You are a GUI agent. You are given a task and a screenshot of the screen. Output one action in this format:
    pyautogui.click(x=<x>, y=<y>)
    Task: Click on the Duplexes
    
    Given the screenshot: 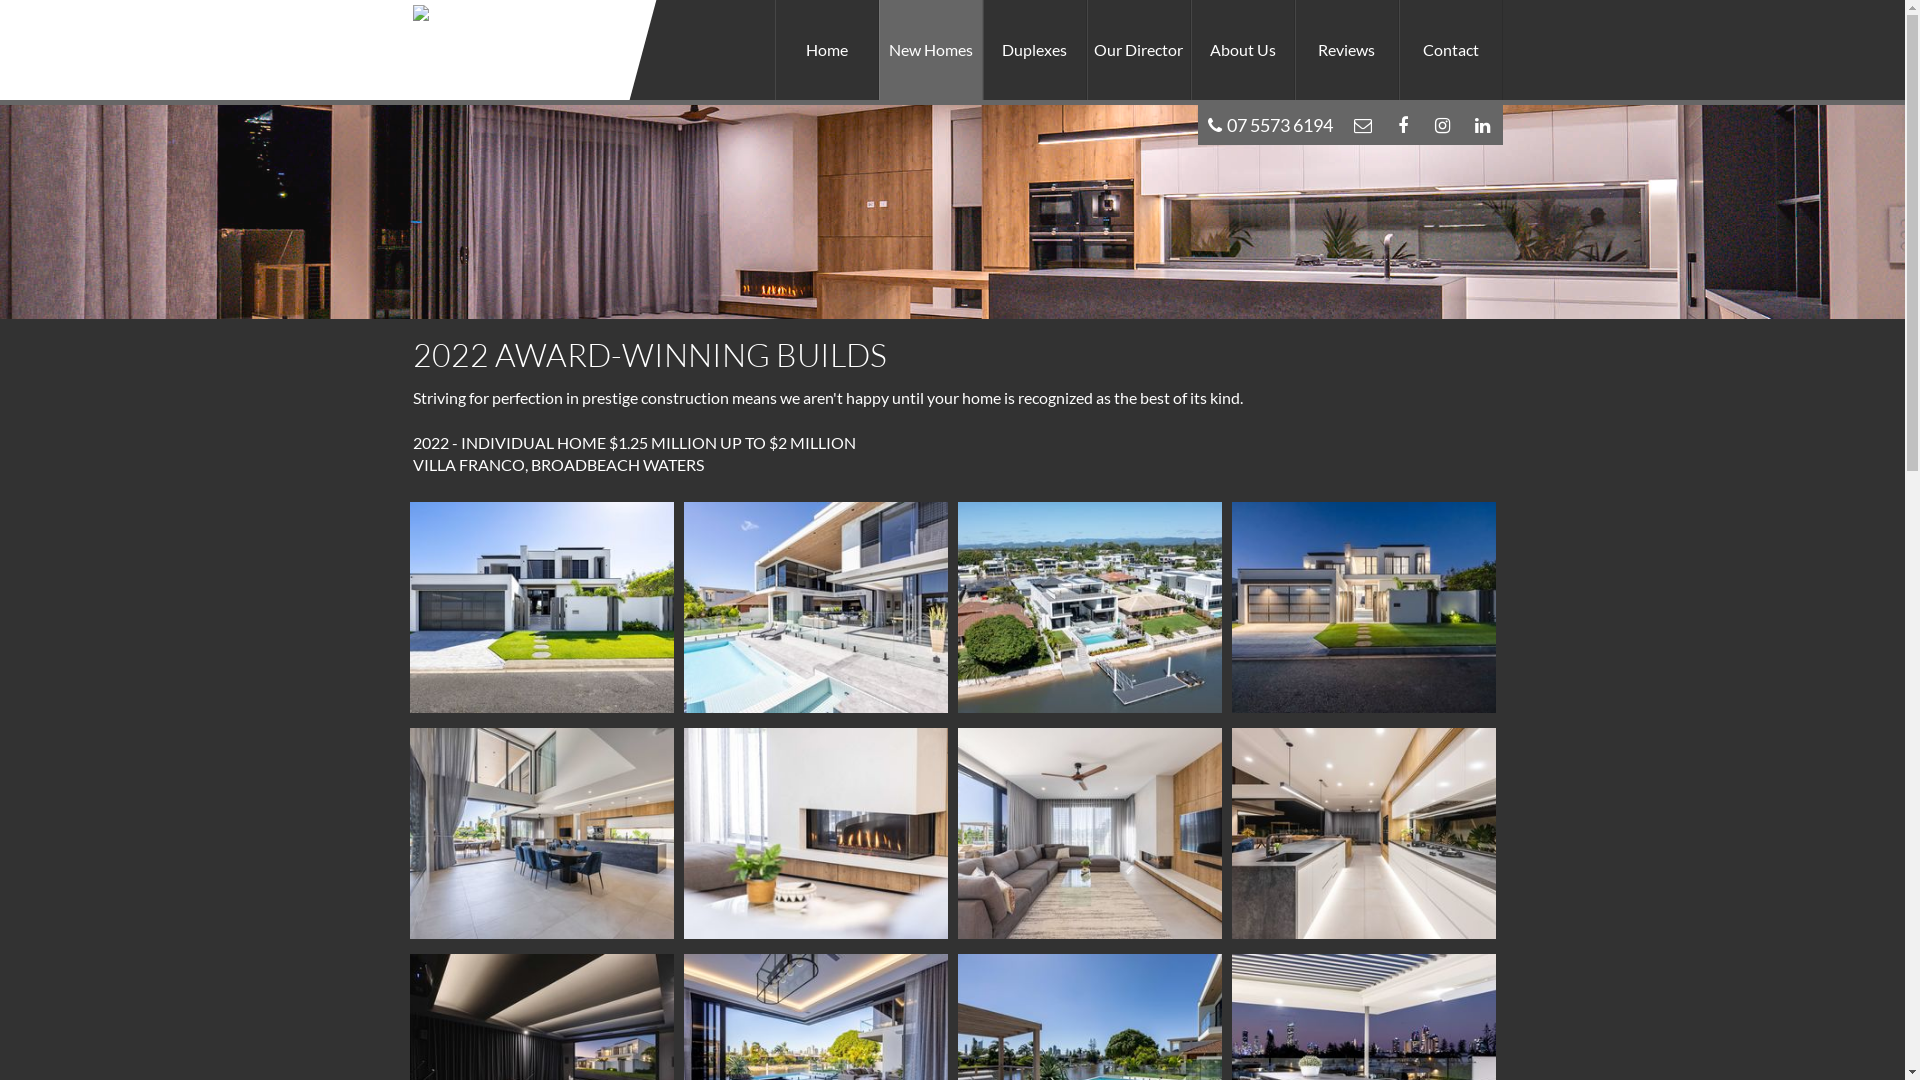 What is the action you would take?
    pyautogui.click(x=1034, y=50)
    